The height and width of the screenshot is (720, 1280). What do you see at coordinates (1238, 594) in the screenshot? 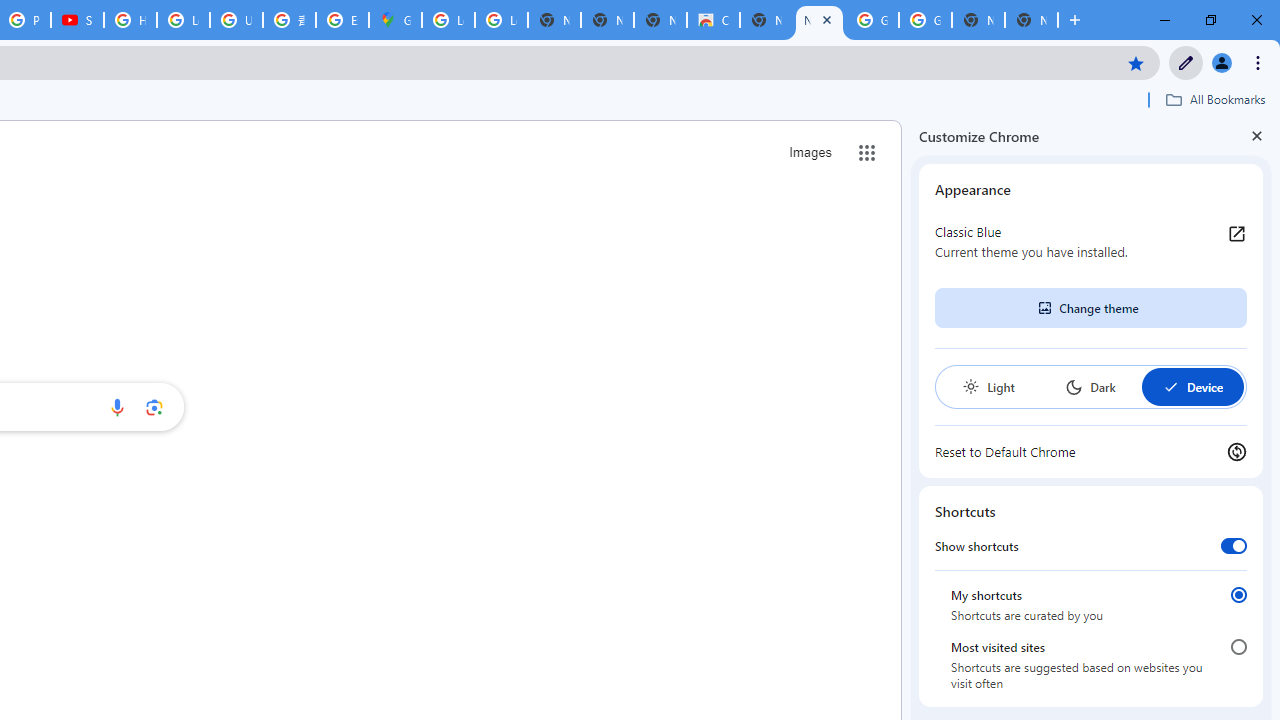
I see `My shortcuts` at bounding box center [1238, 594].